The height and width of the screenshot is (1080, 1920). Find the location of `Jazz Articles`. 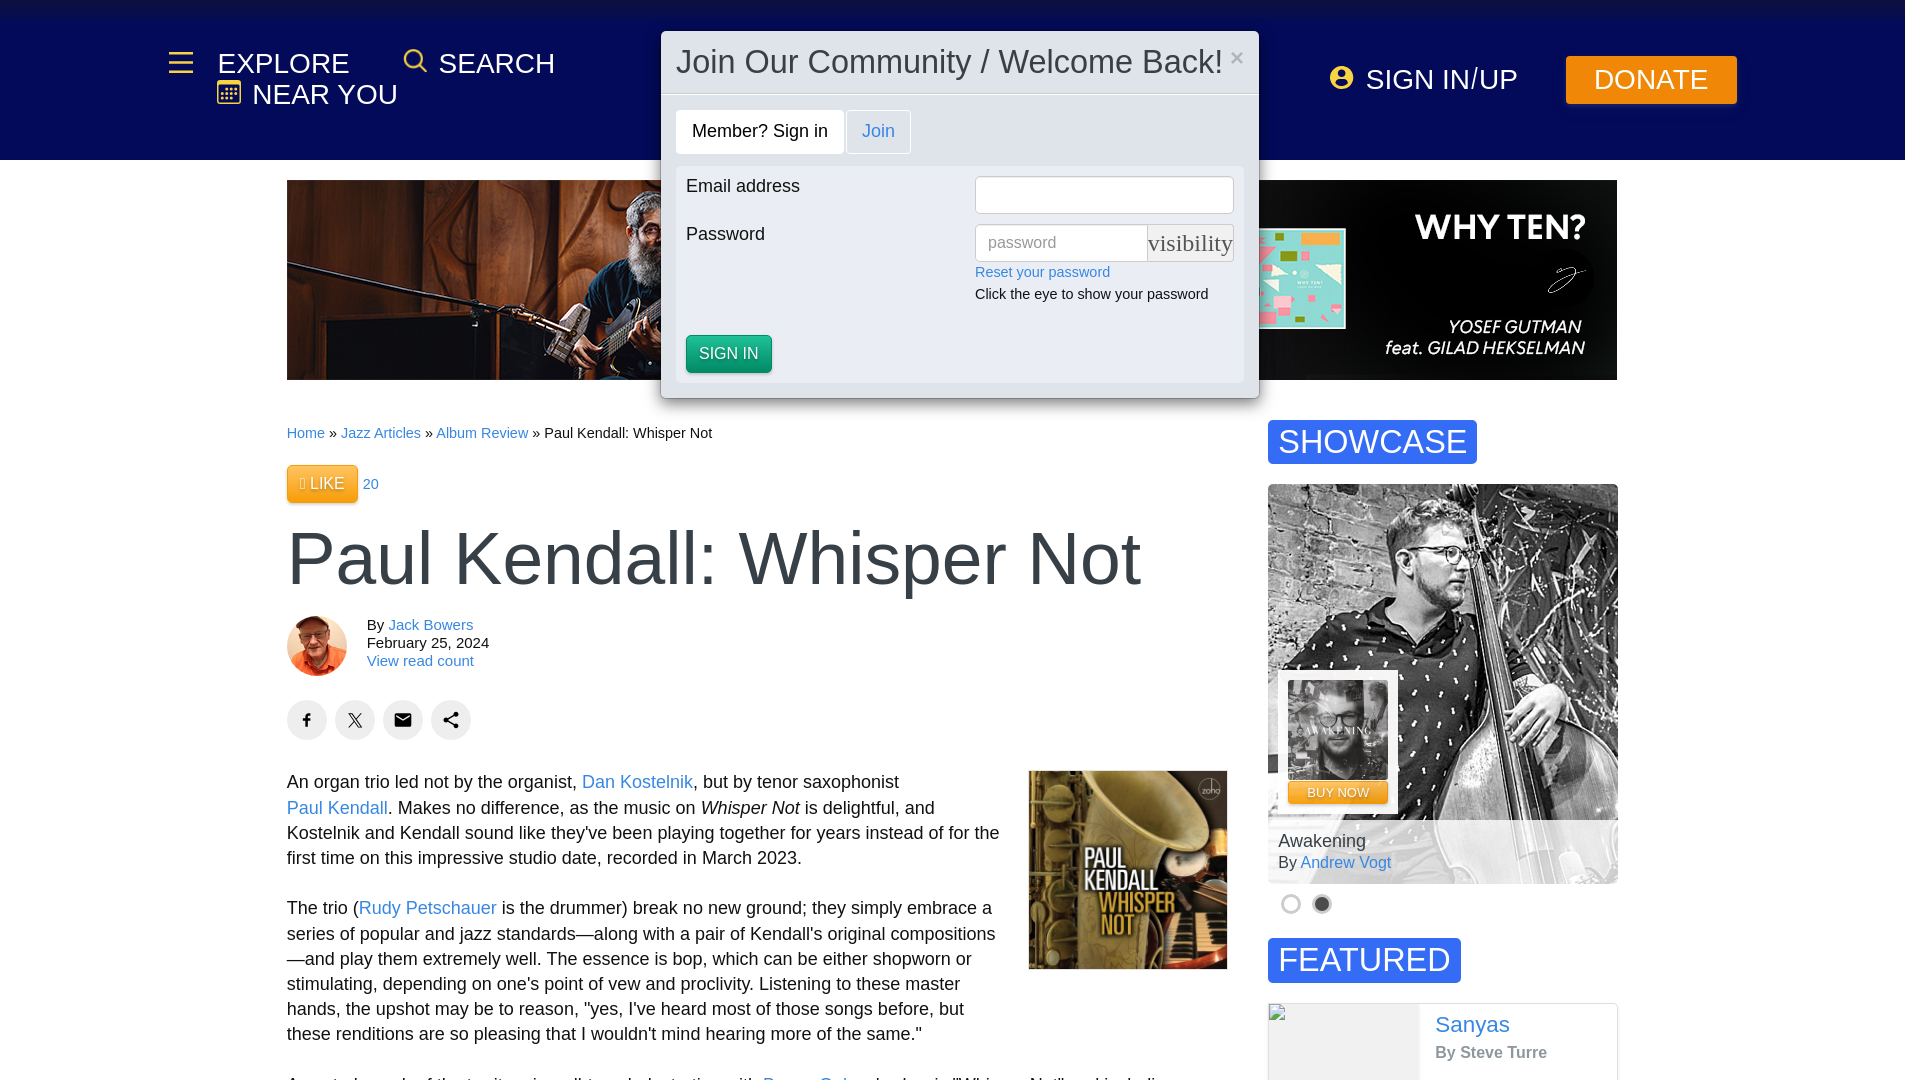

Jazz Articles is located at coordinates (380, 432).